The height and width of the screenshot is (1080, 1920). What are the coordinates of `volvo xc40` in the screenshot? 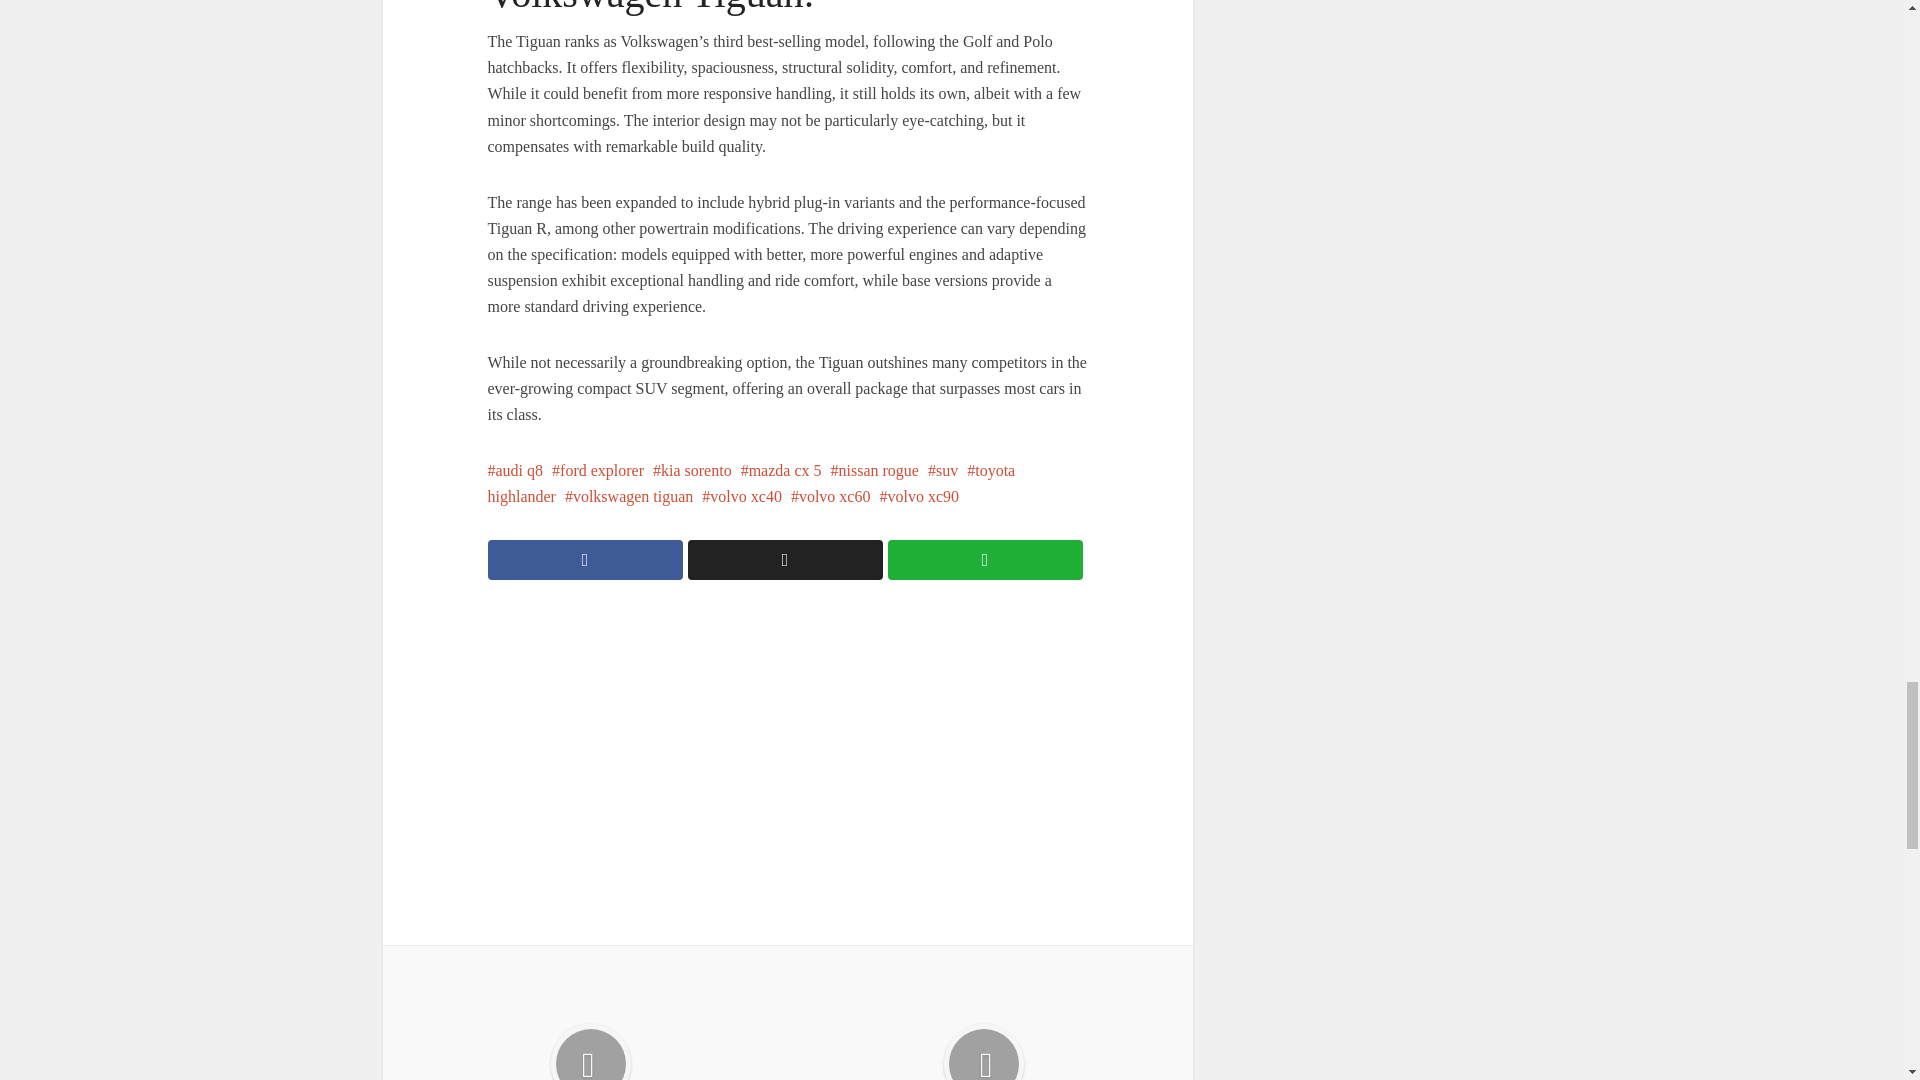 It's located at (742, 496).